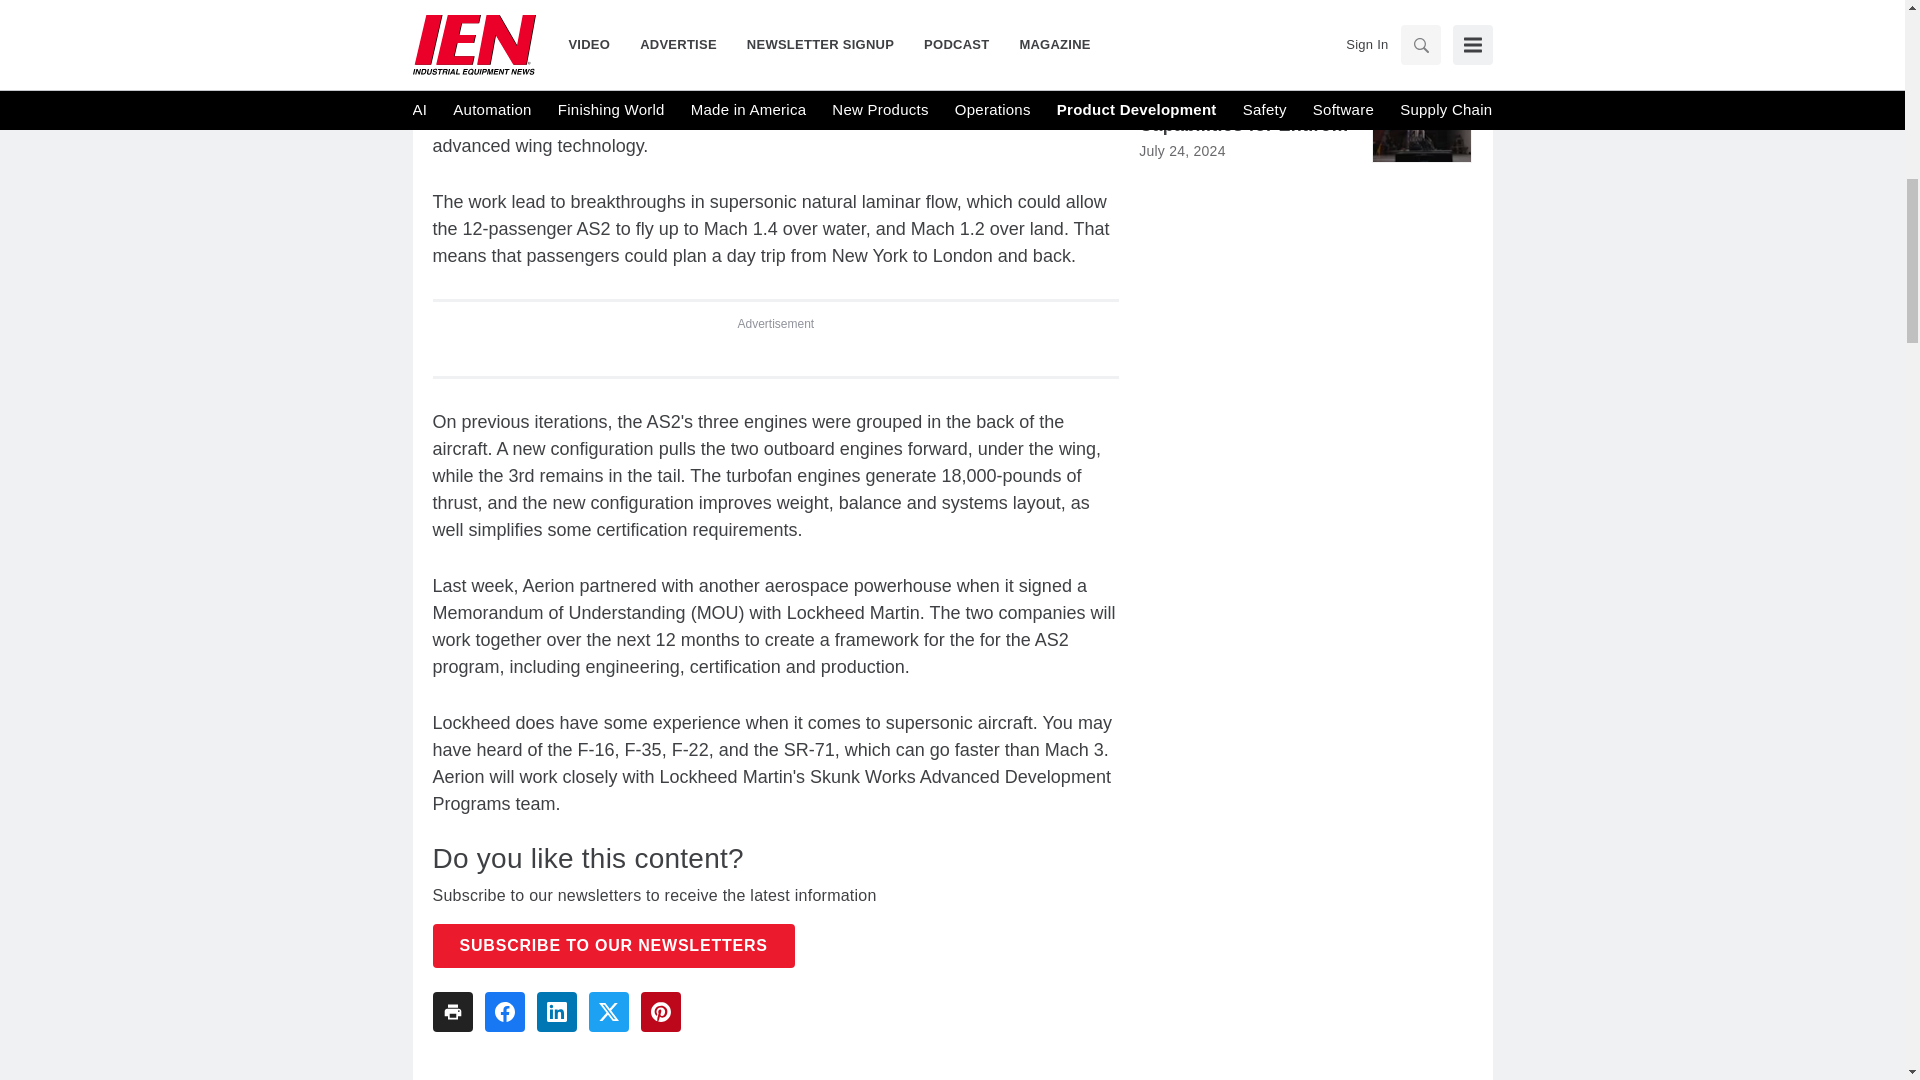 Image resolution: width=1920 pixels, height=1080 pixels. Describe the element at coordinates (659, 1012) in the screenshot. I see `Share To pinterest` at that location.